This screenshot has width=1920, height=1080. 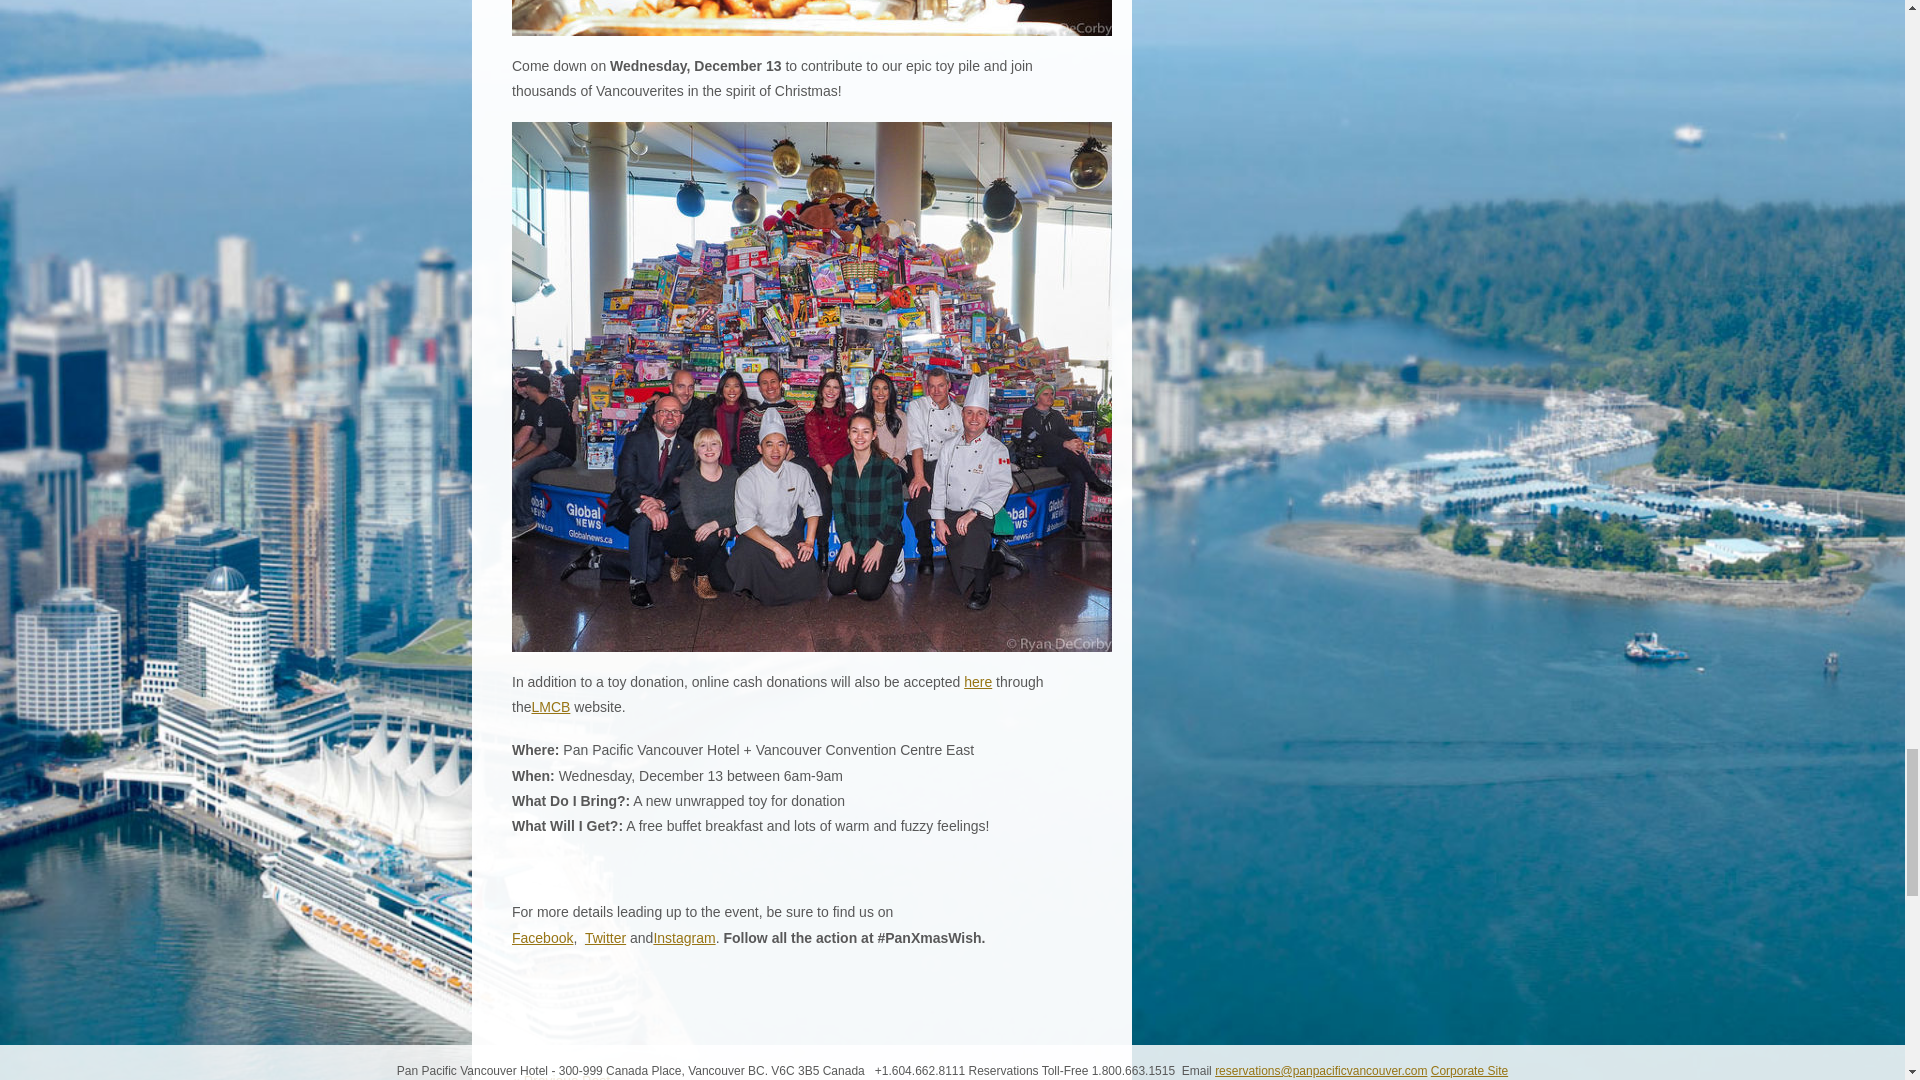 I want to click on here, so click(x=978, y=682).